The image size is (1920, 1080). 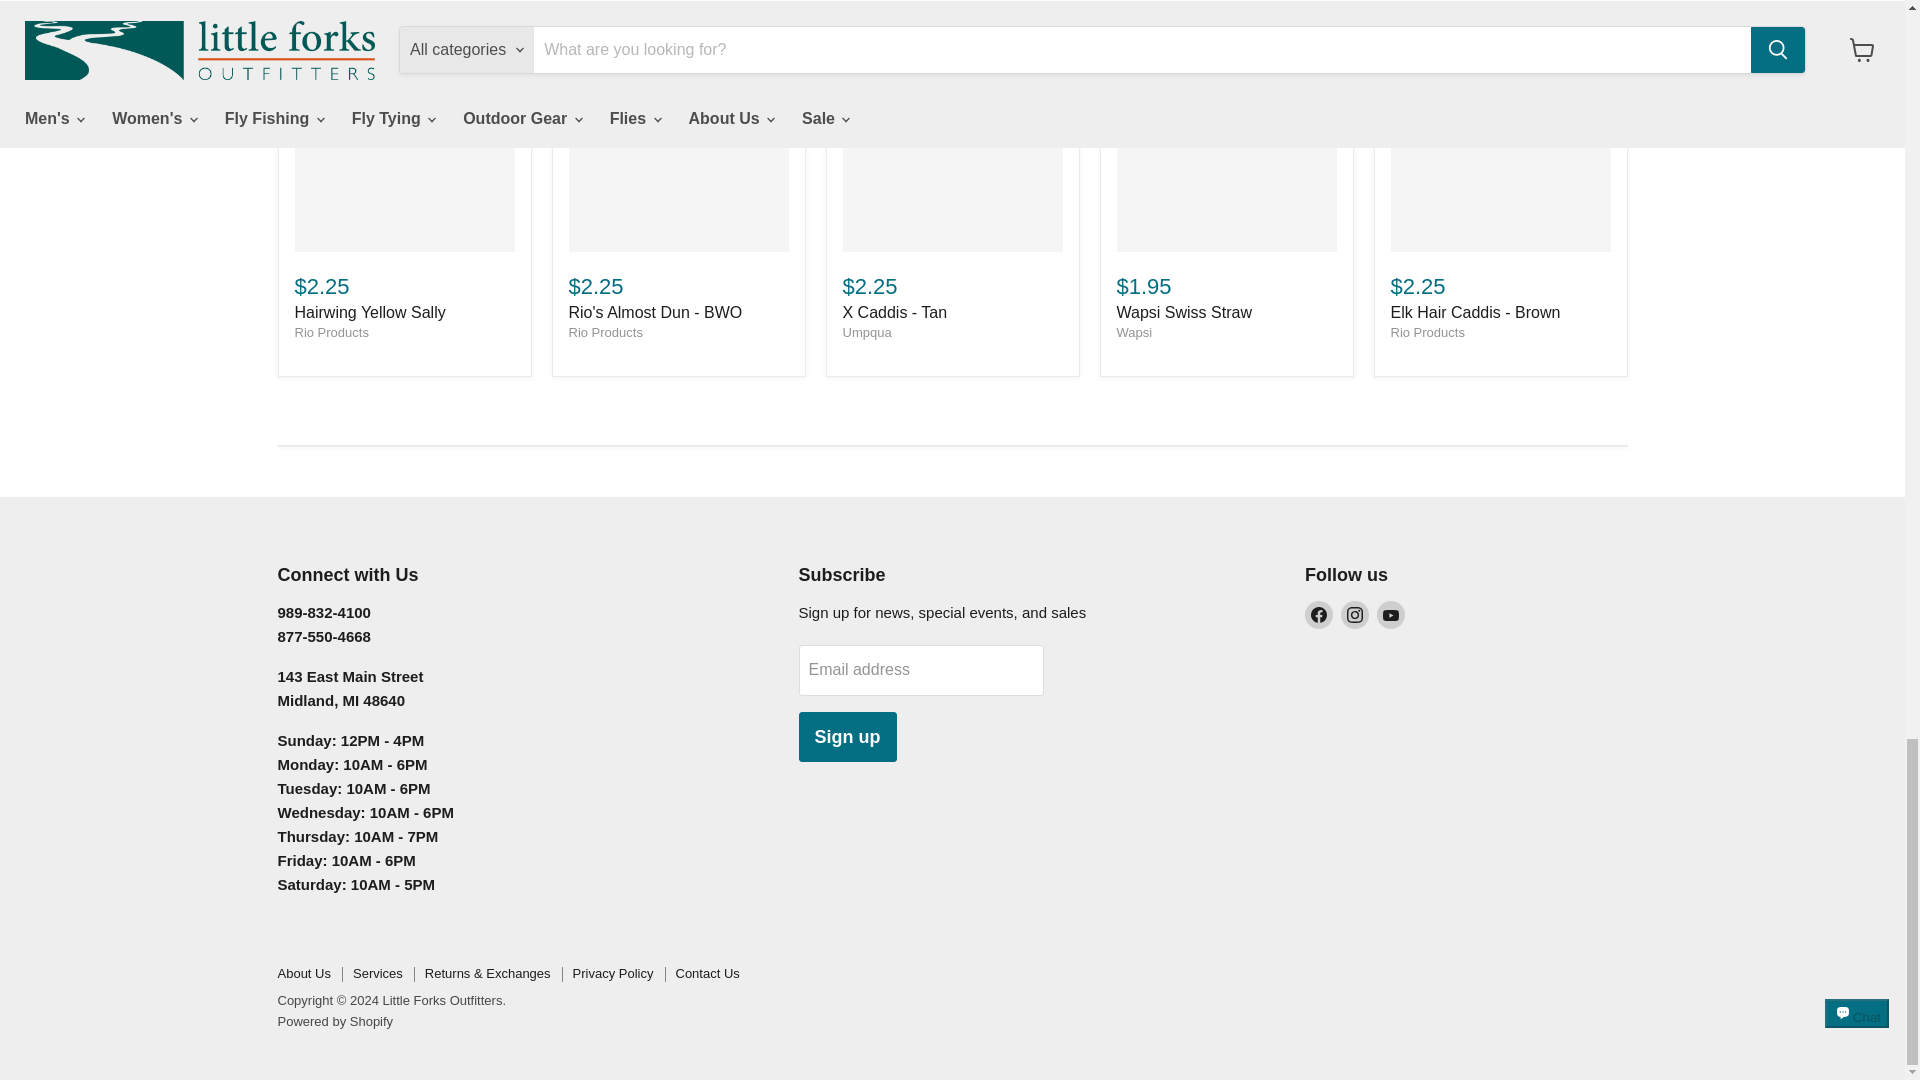 I want to click on Rio Products, so click(x=330, y=332).